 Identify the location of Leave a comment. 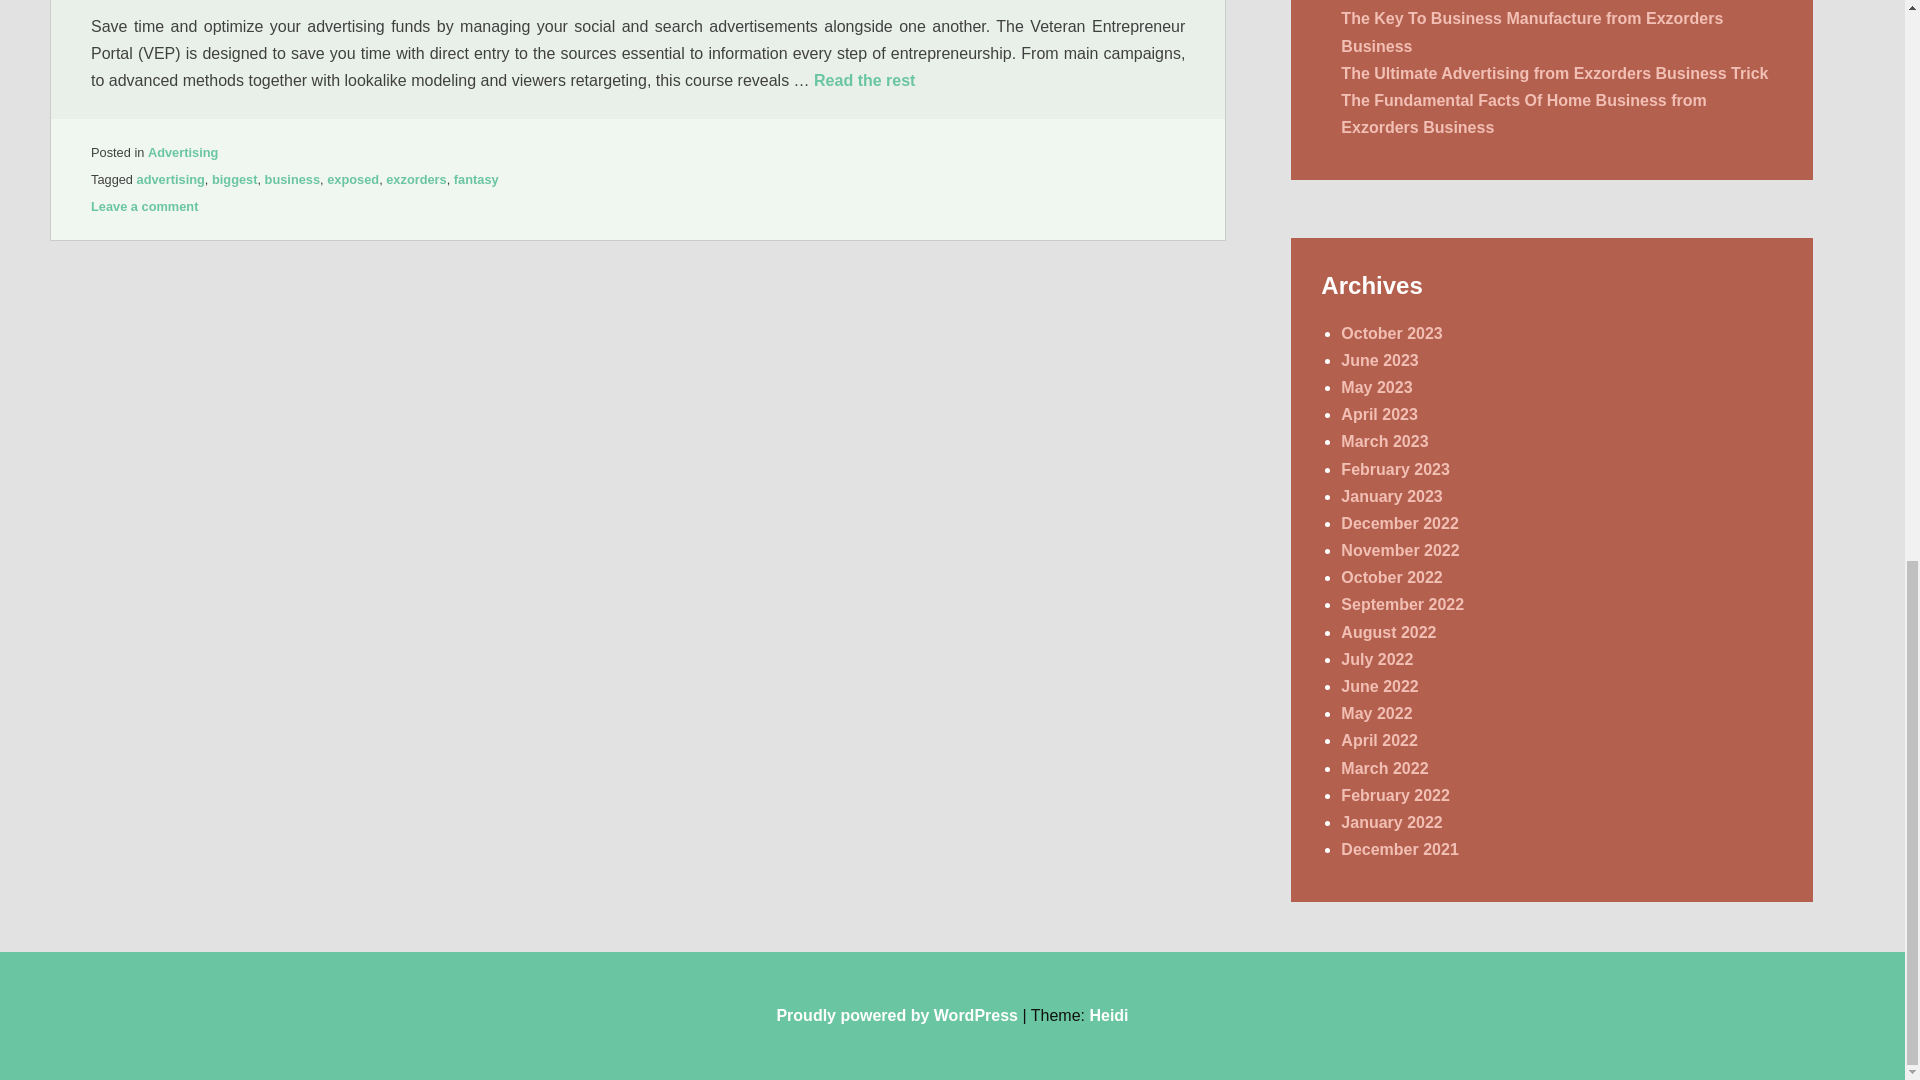
(144, 206).